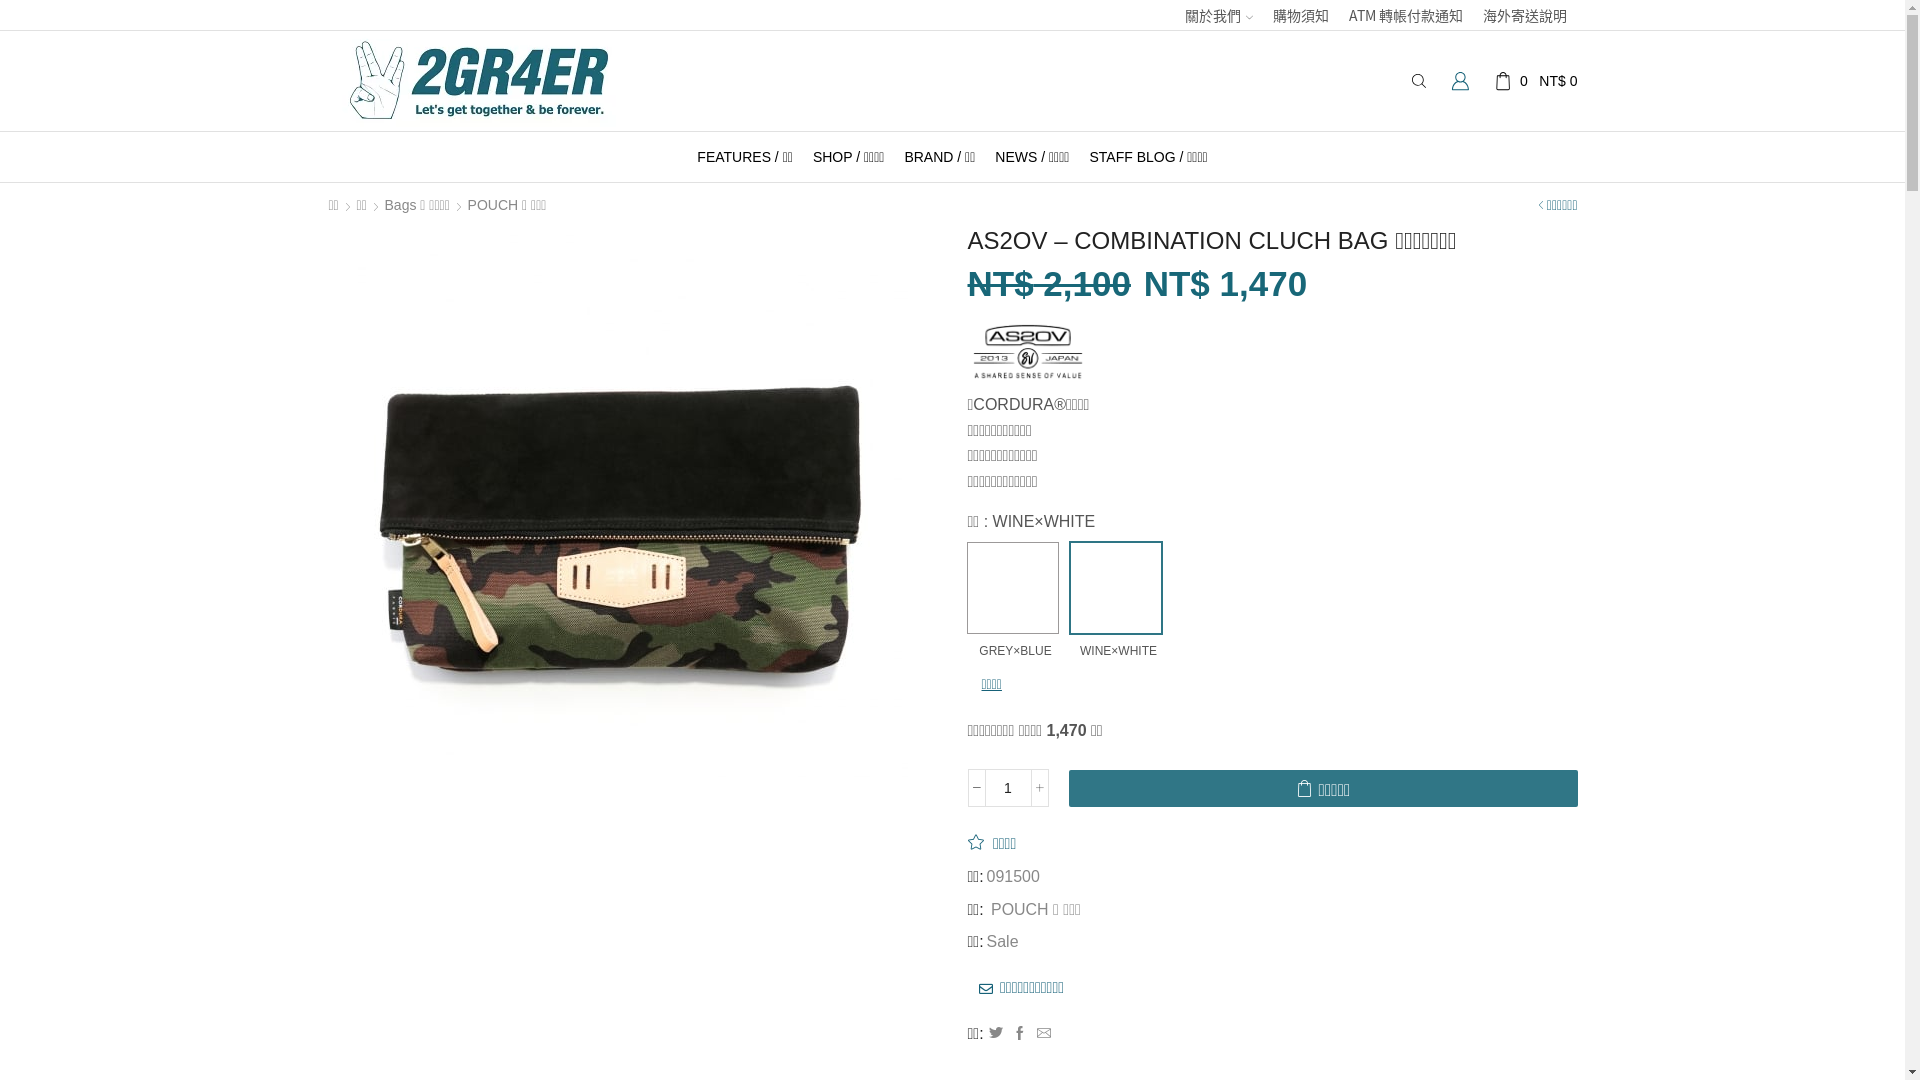 The width and height of the screenshot is (1920, 1080). I want to click on Mail to friend, so click(1042, 1034).